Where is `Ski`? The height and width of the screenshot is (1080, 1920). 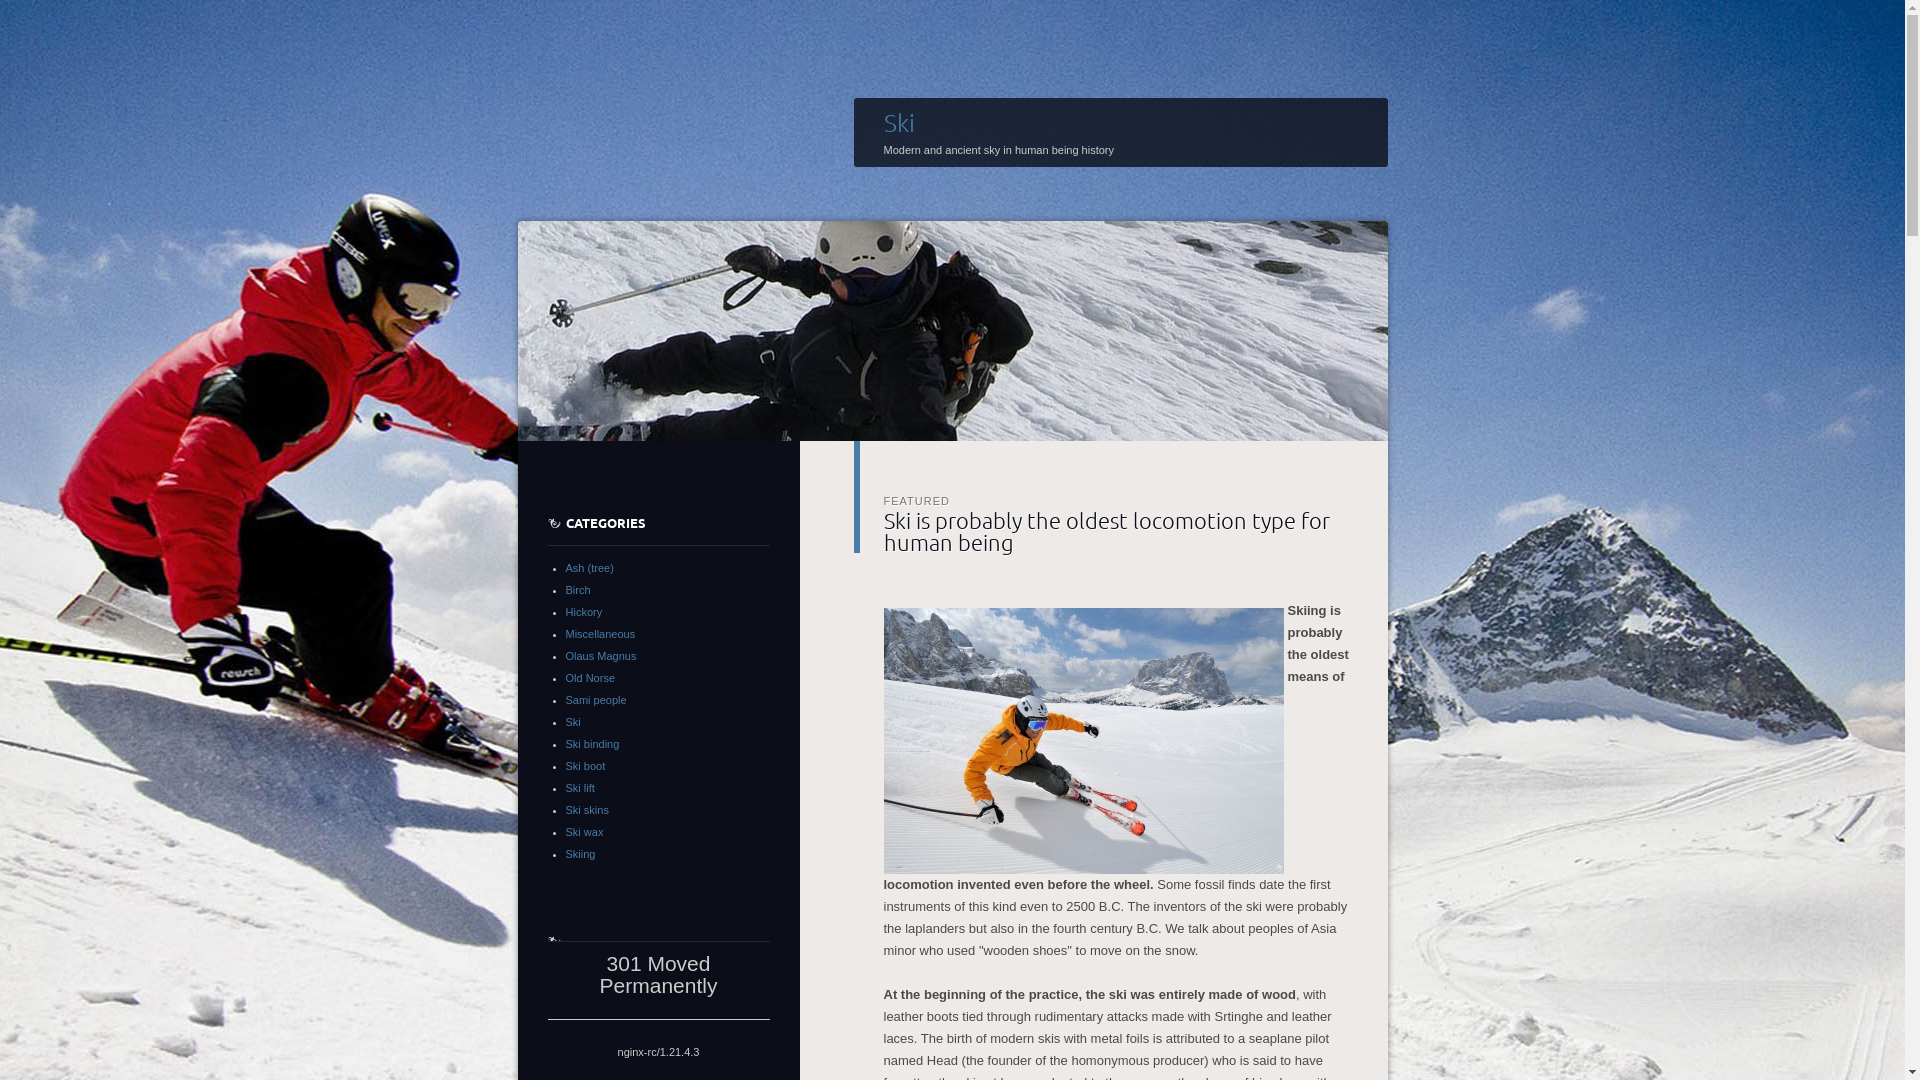 Ski is located at coordinates (574, 722).